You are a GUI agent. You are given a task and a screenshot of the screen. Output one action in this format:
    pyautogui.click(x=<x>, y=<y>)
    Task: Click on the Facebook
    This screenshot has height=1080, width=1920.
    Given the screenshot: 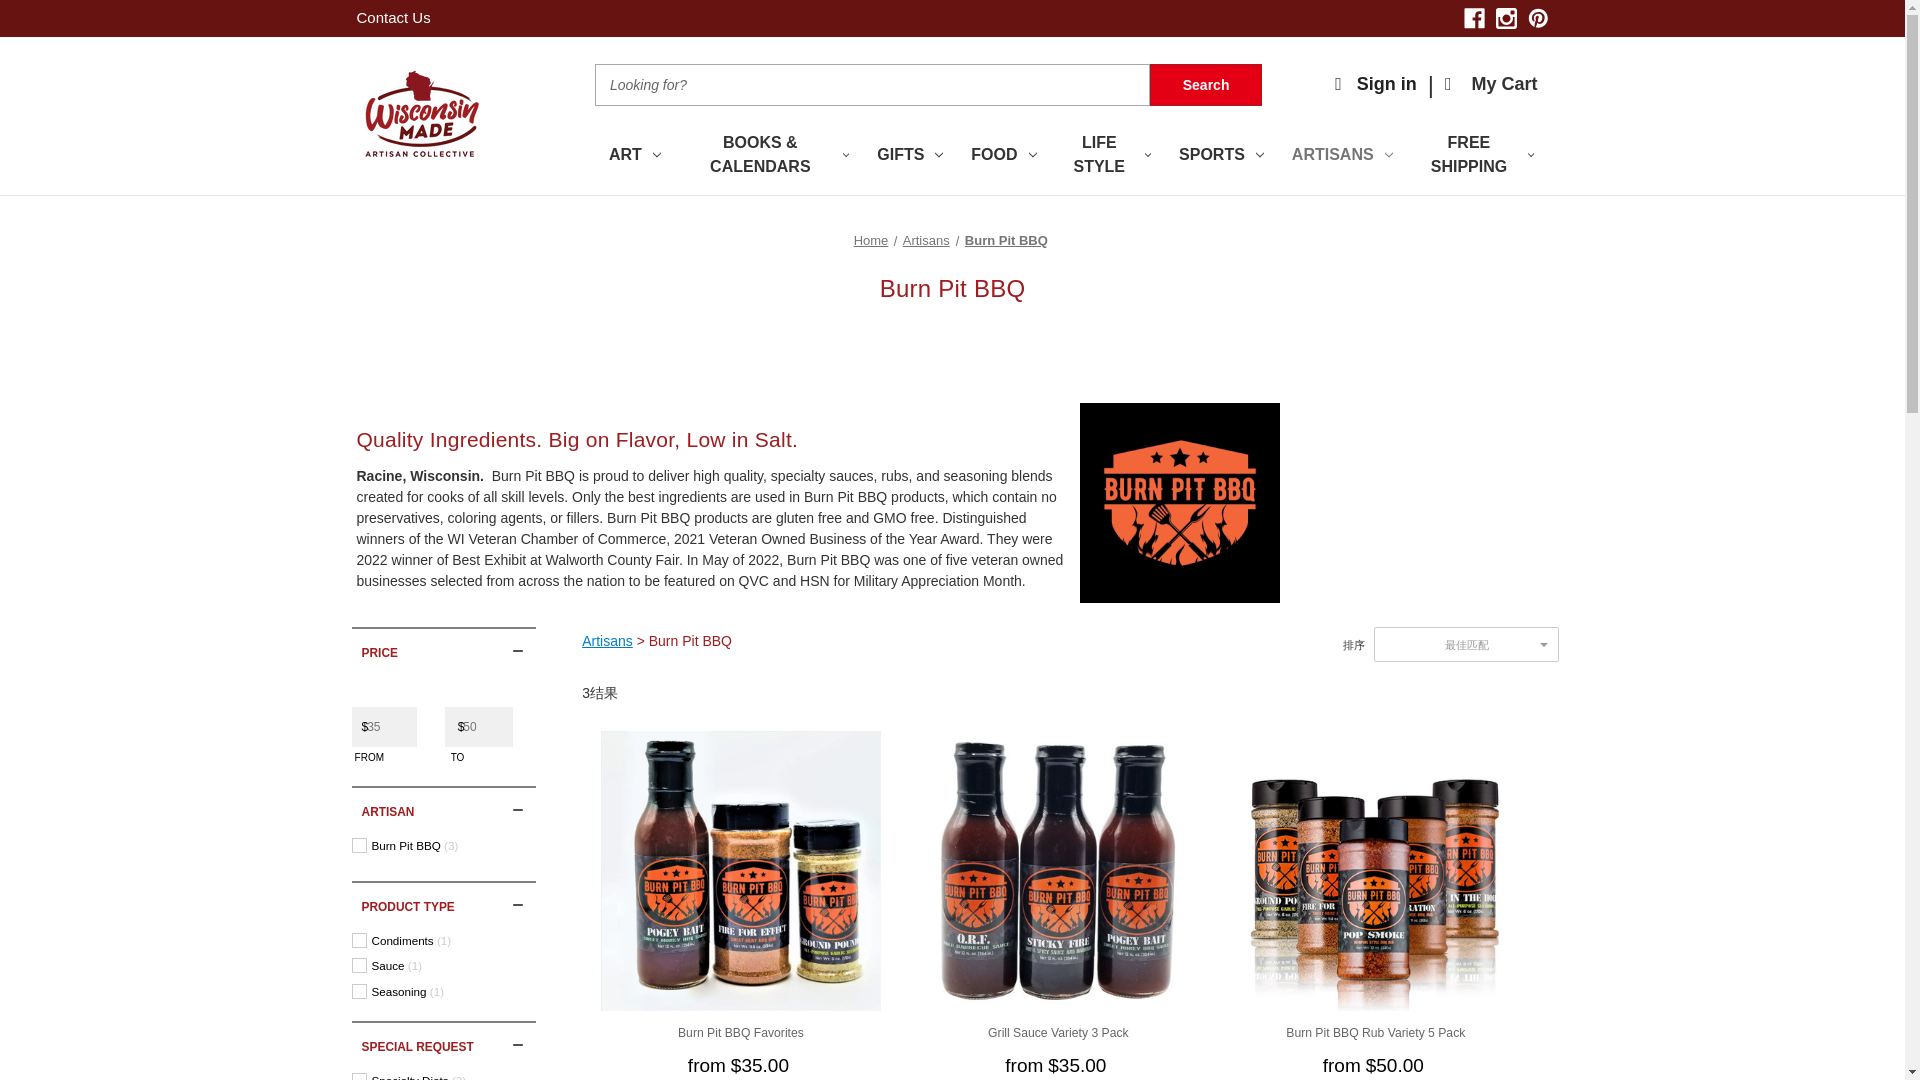 What is the action you would take?
    pyautogui.click(x=1474, y=18)
    